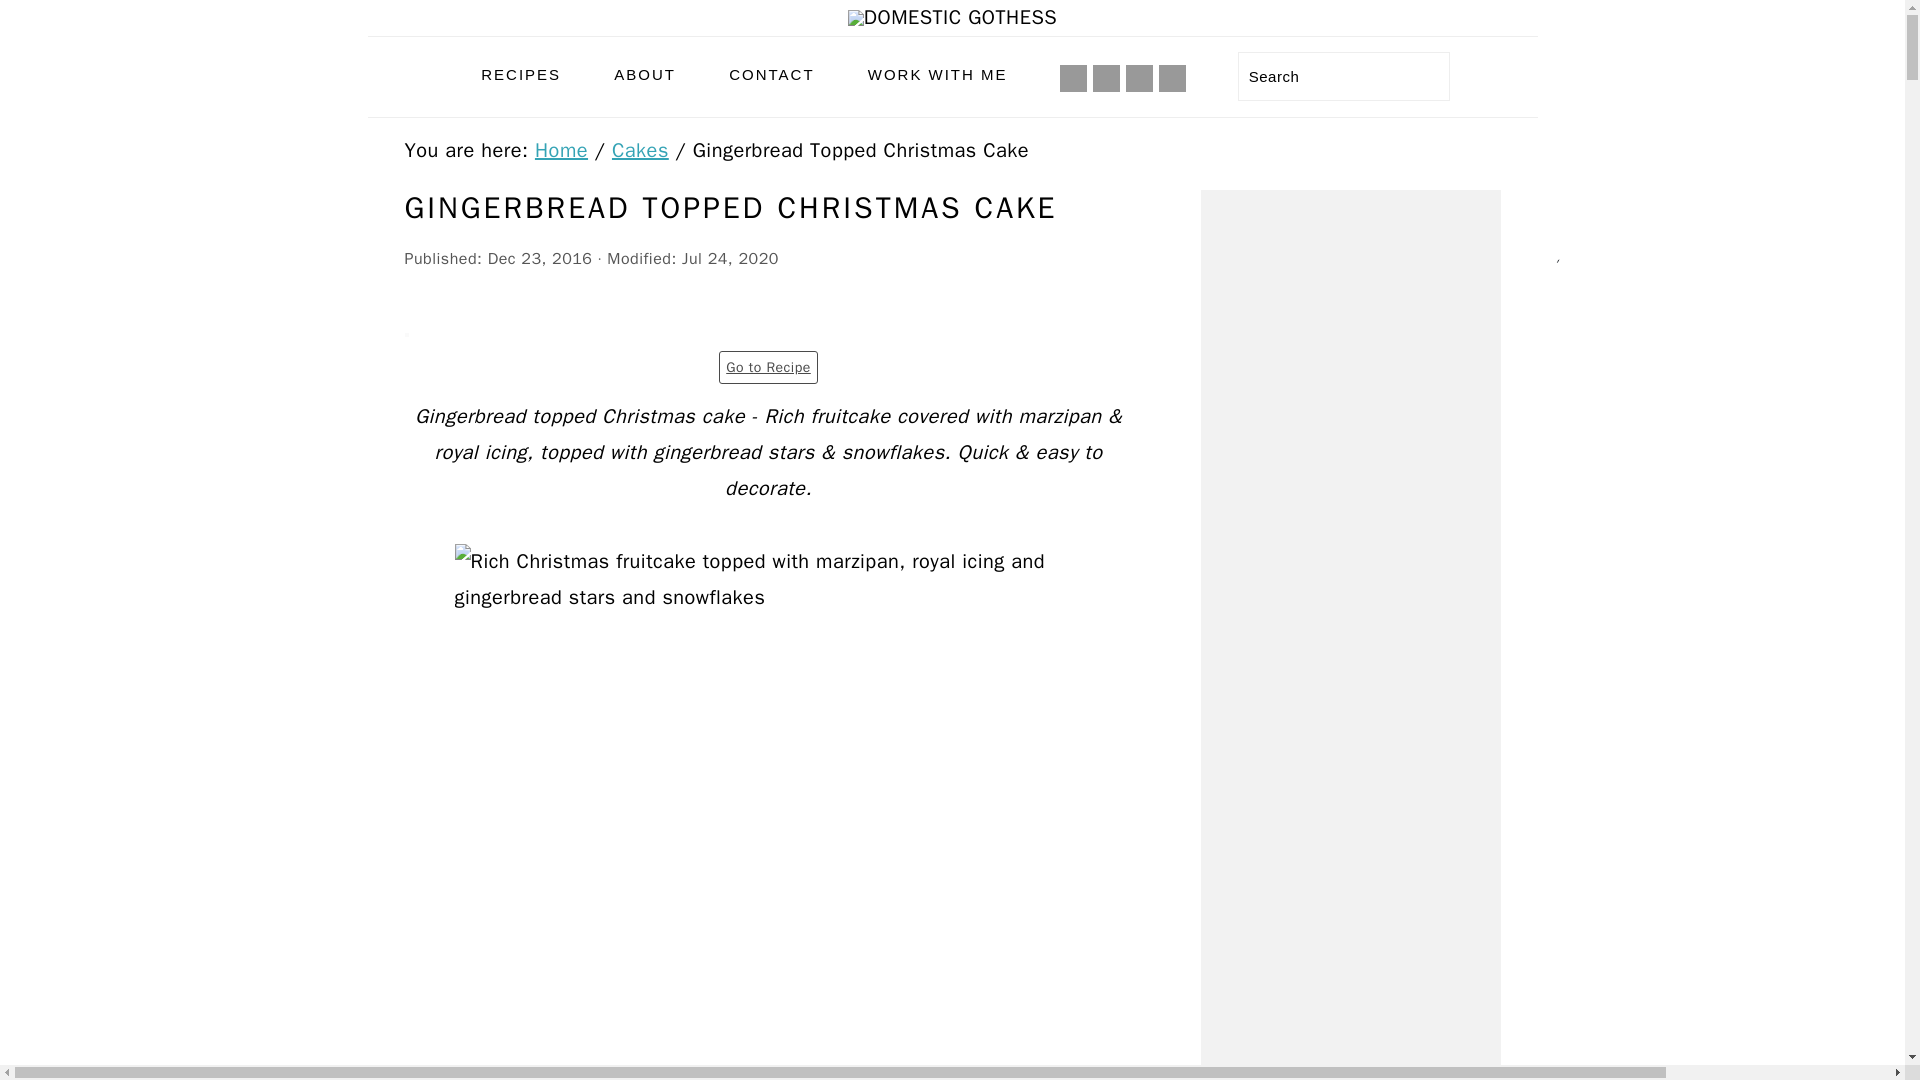  I want to click on Twitter, so click(1172, 78).